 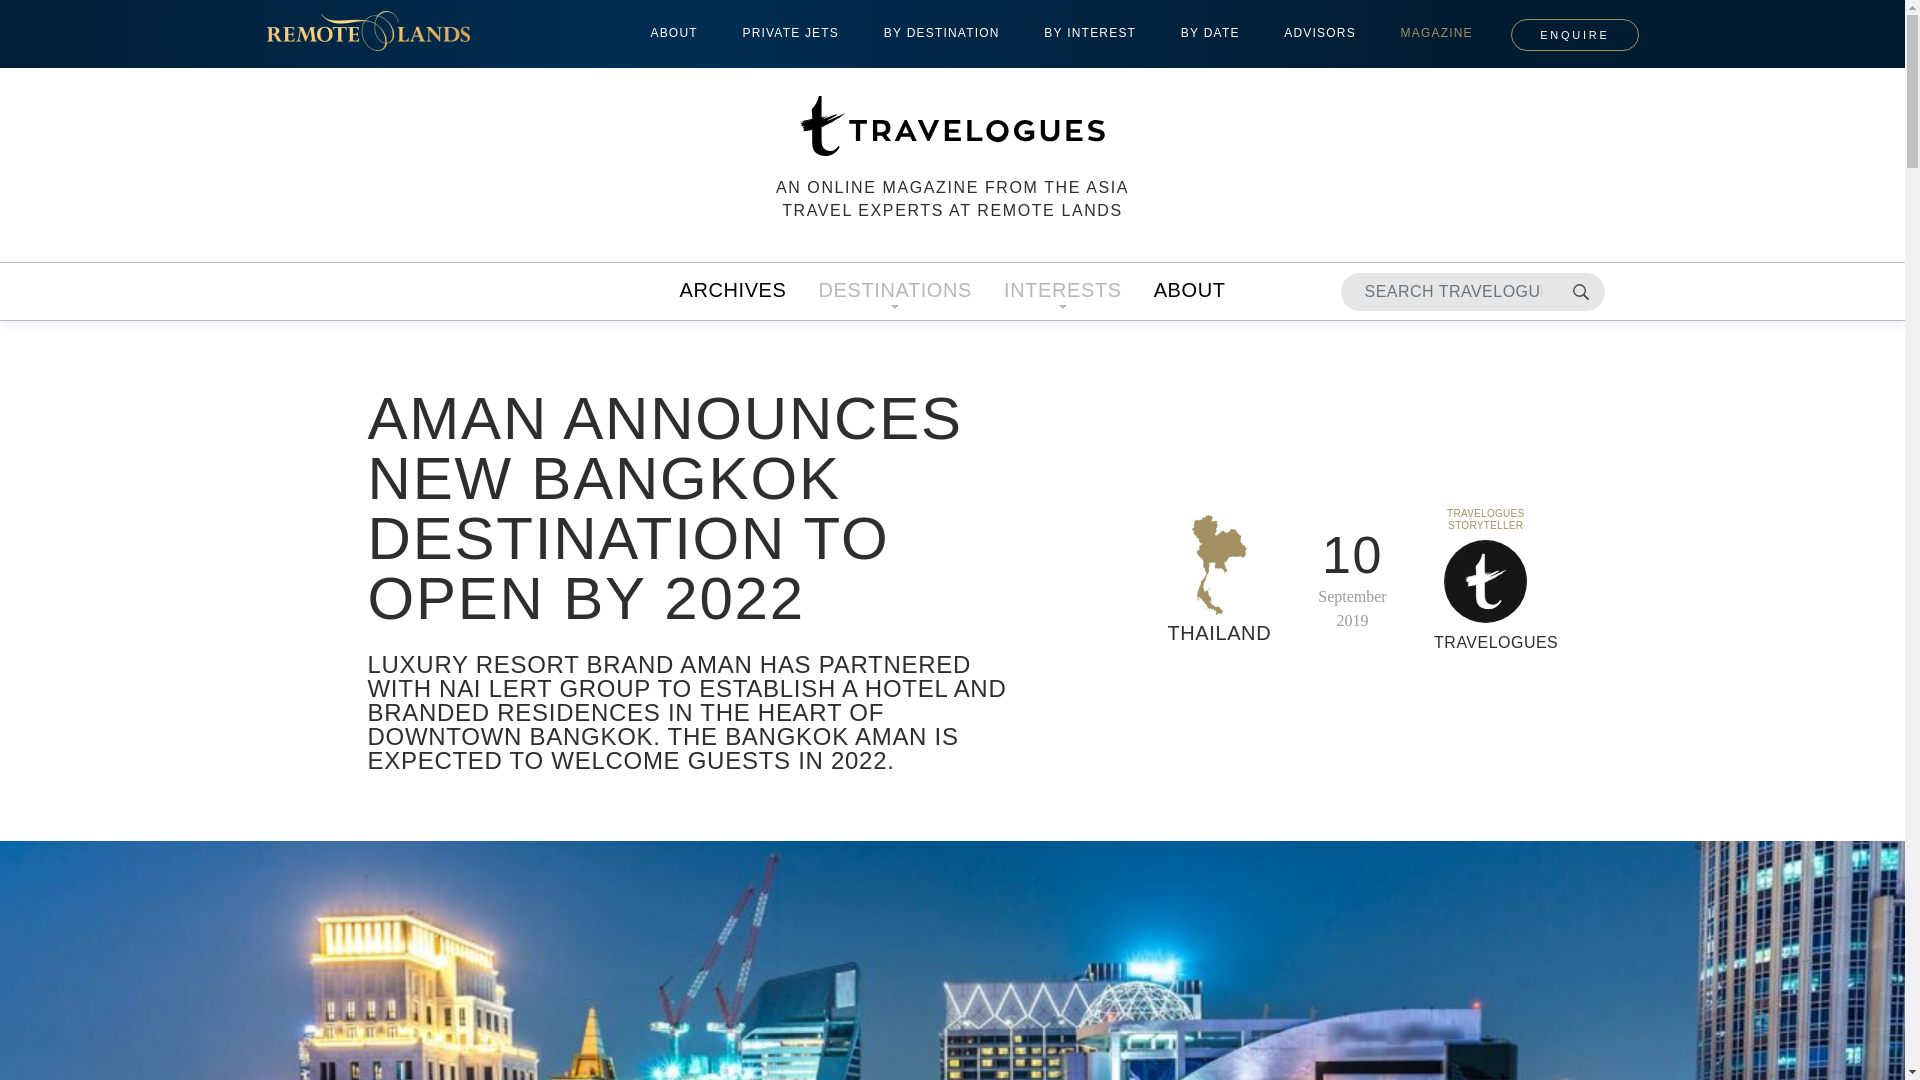 What do you see at coordinates (732, 291) in the screenshot?
I see `ARCHIVES` at bounding box center [732, 291].